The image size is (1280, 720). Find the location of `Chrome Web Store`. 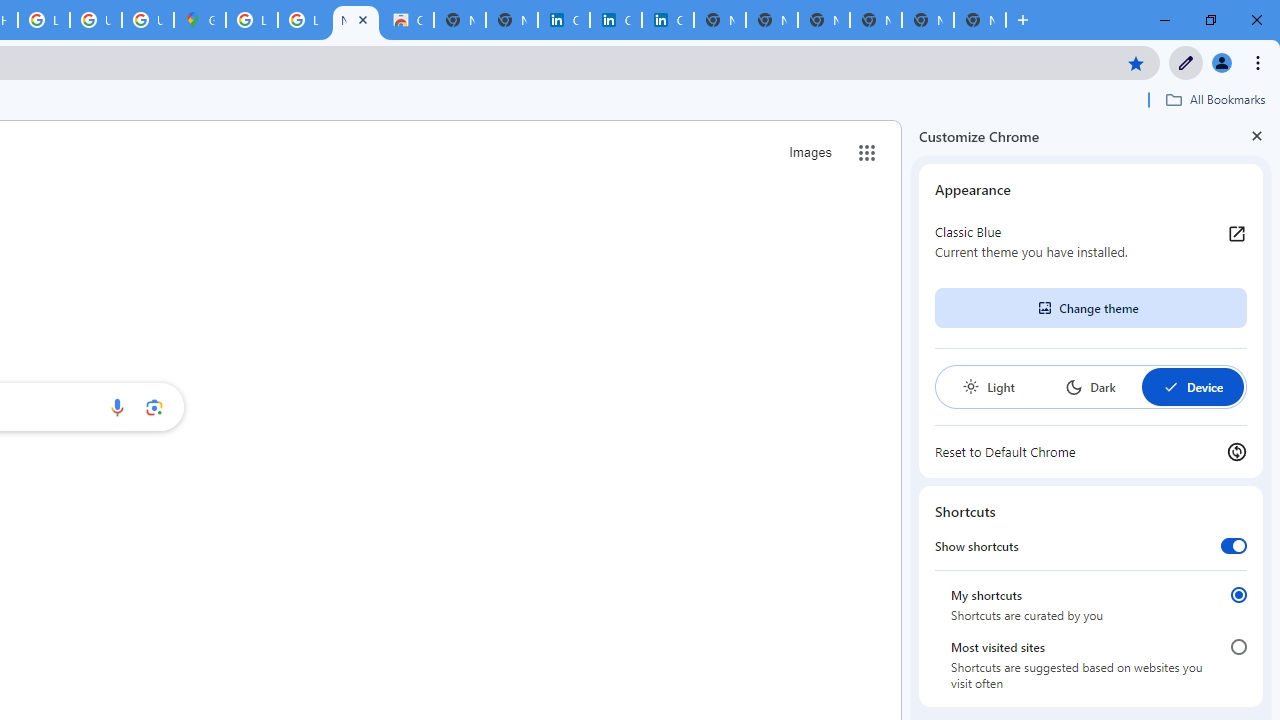

Chrome Web Store is located at coordinates (407, 20).